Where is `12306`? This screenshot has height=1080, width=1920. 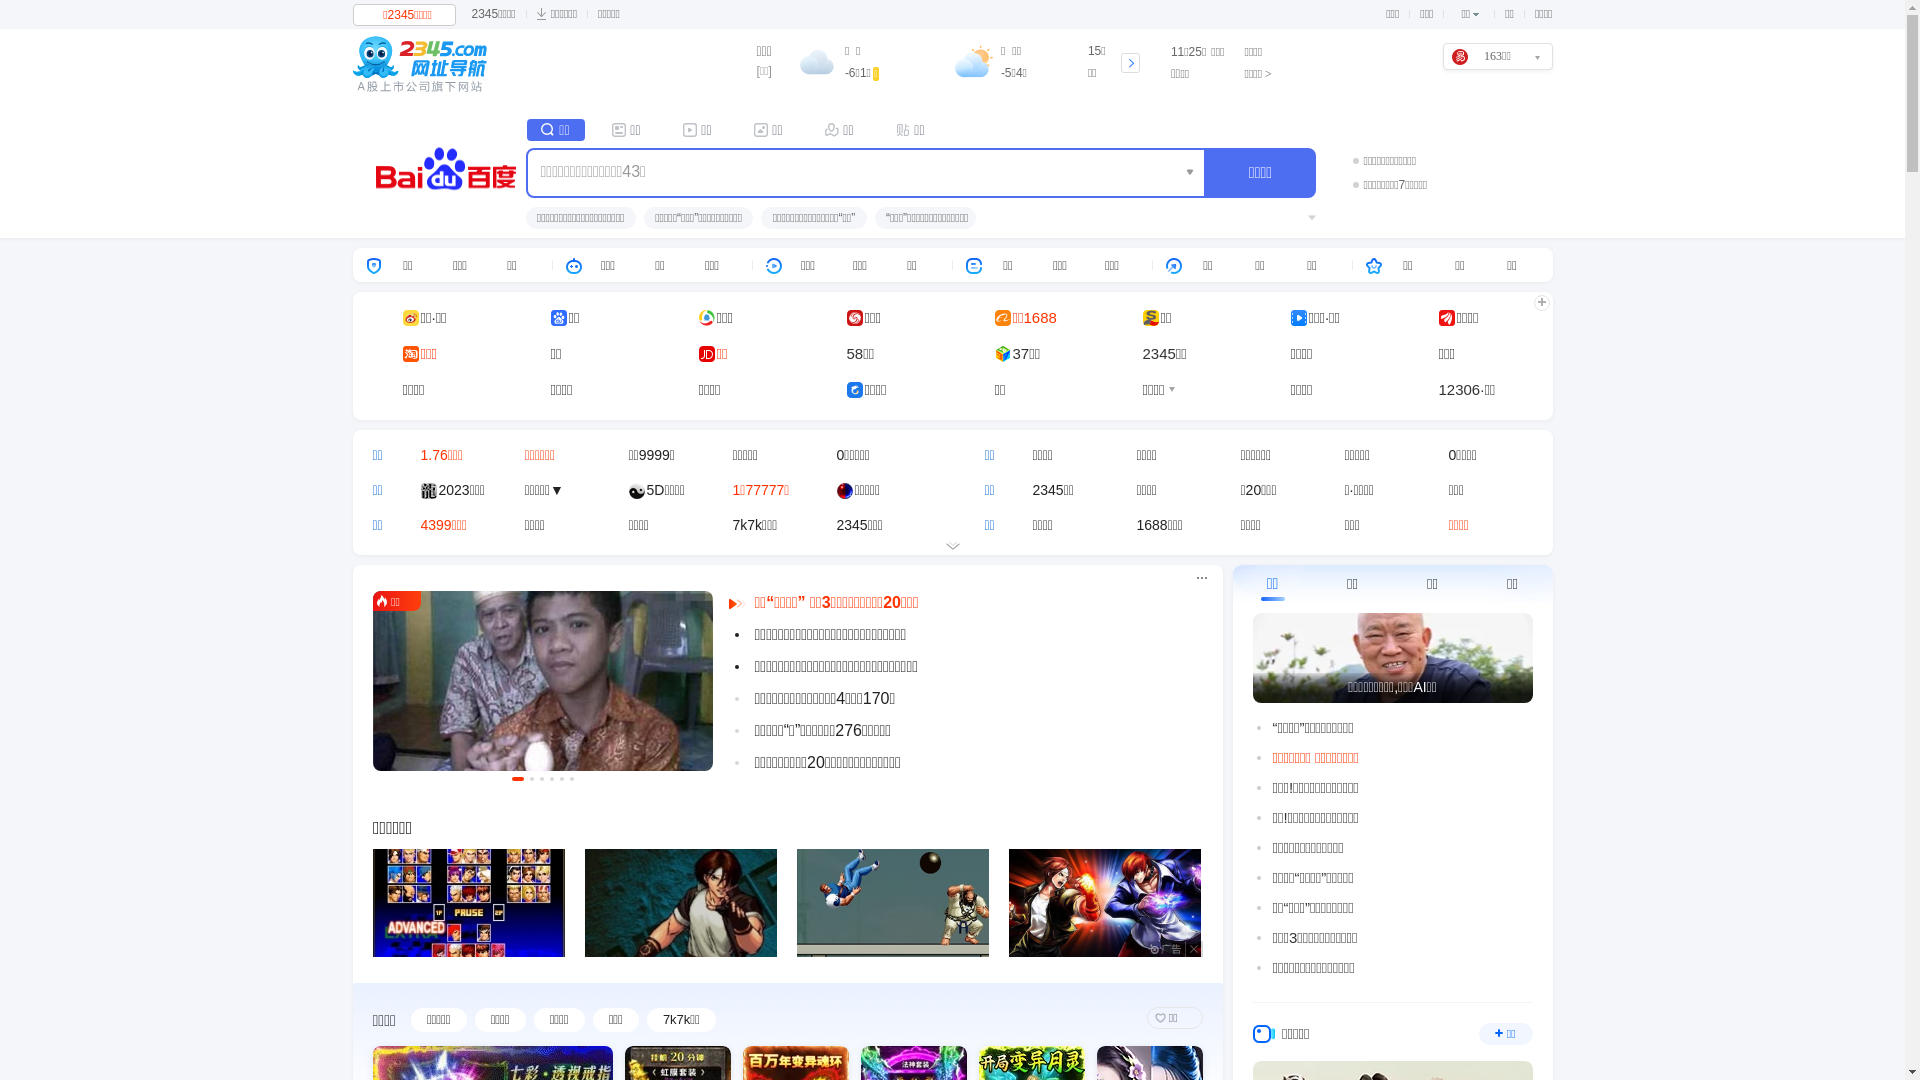 12306 is located at coordinates (1459, 390).